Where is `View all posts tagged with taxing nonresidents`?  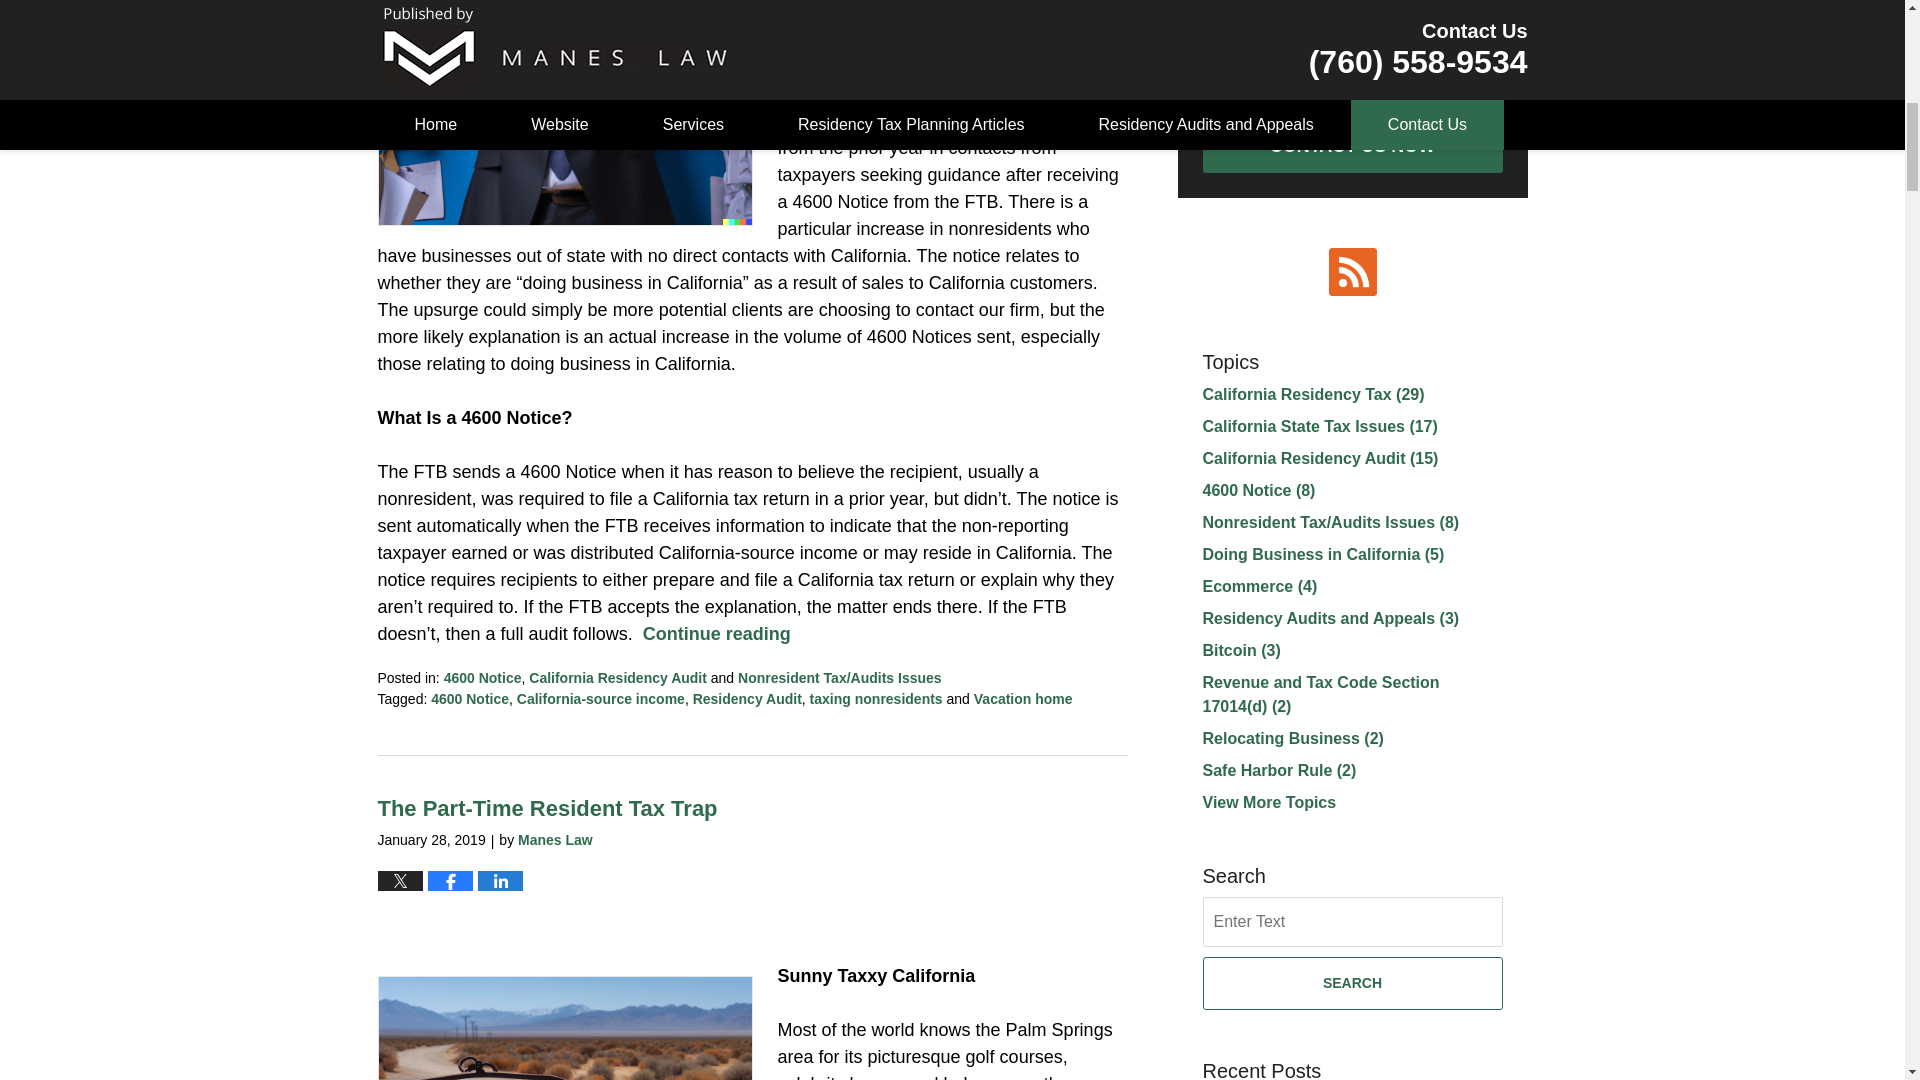
View all posts tagged with taxing nonresidents is located at coordinates (876, 699).